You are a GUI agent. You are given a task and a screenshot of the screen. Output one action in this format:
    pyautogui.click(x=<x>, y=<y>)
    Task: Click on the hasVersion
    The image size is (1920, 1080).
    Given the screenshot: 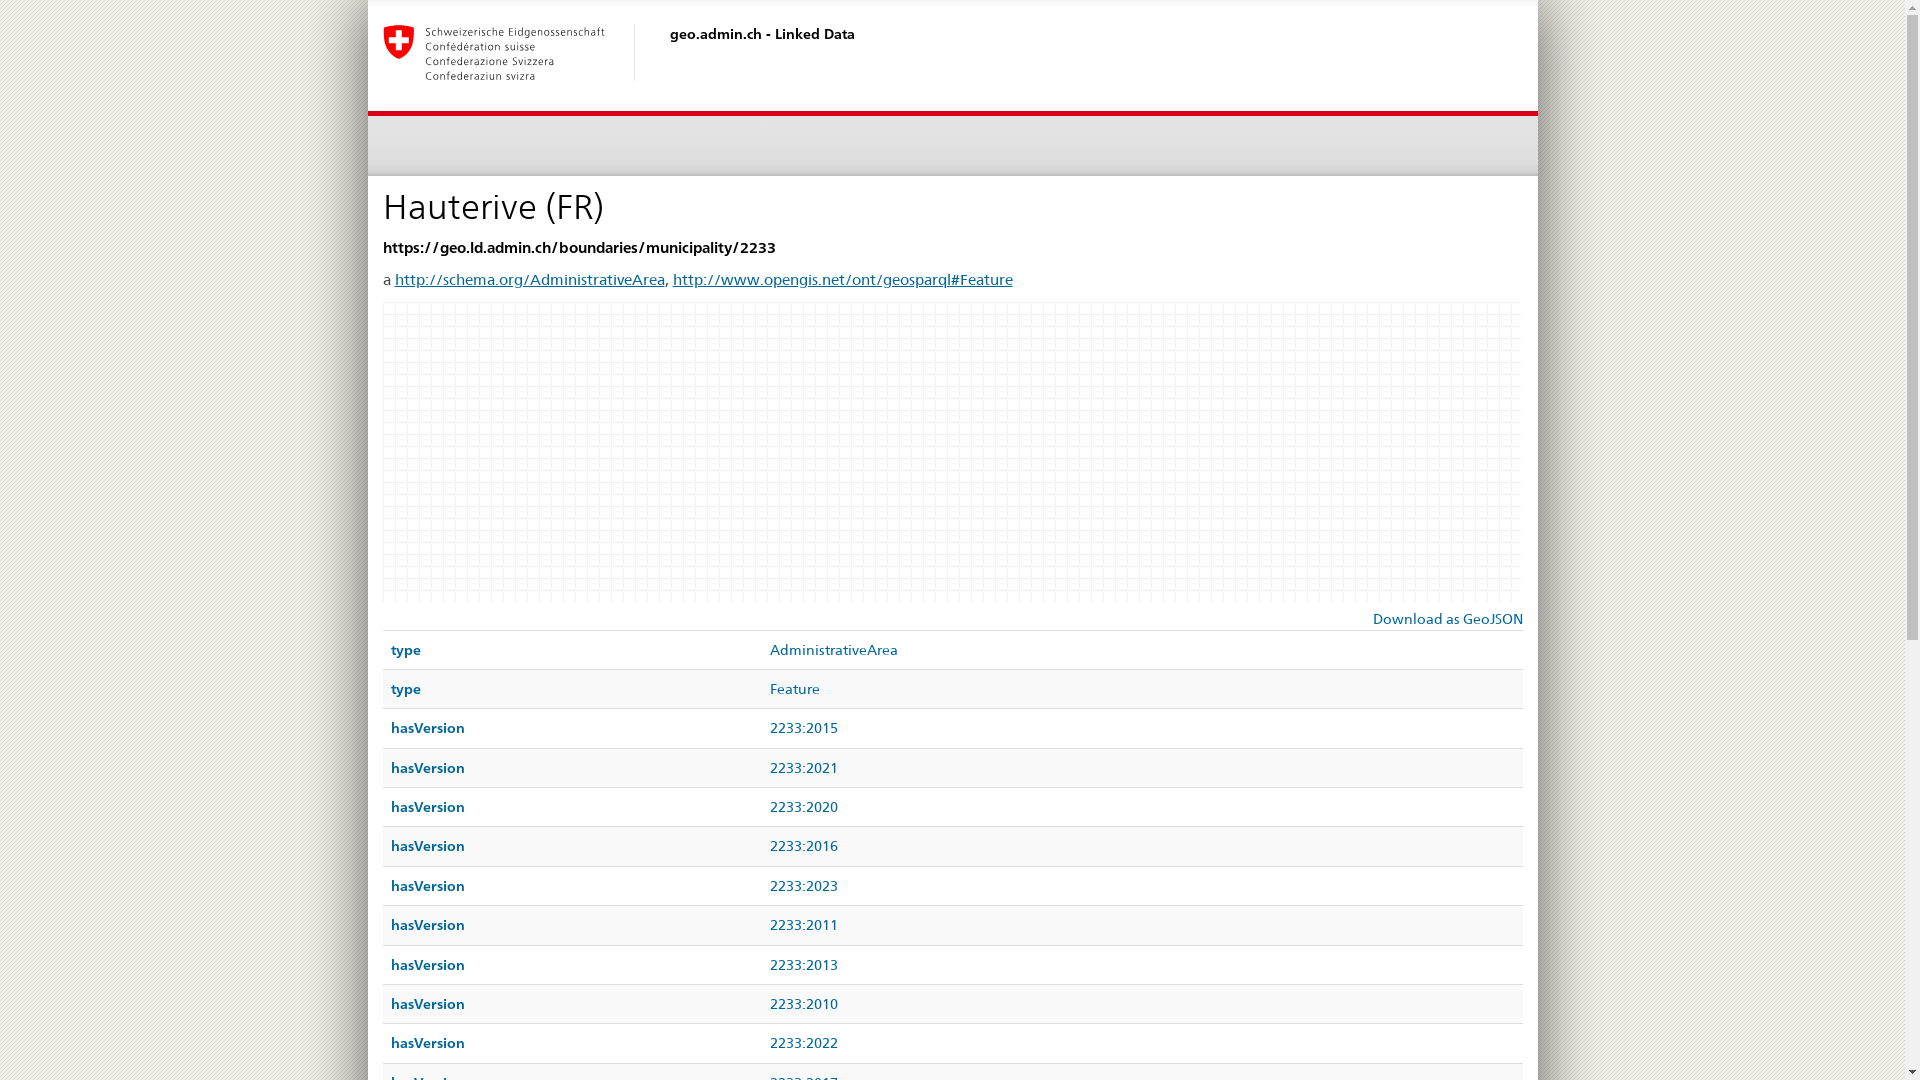 What is the action you would take?
    pyautogui.click(x=427, y=1004)
    